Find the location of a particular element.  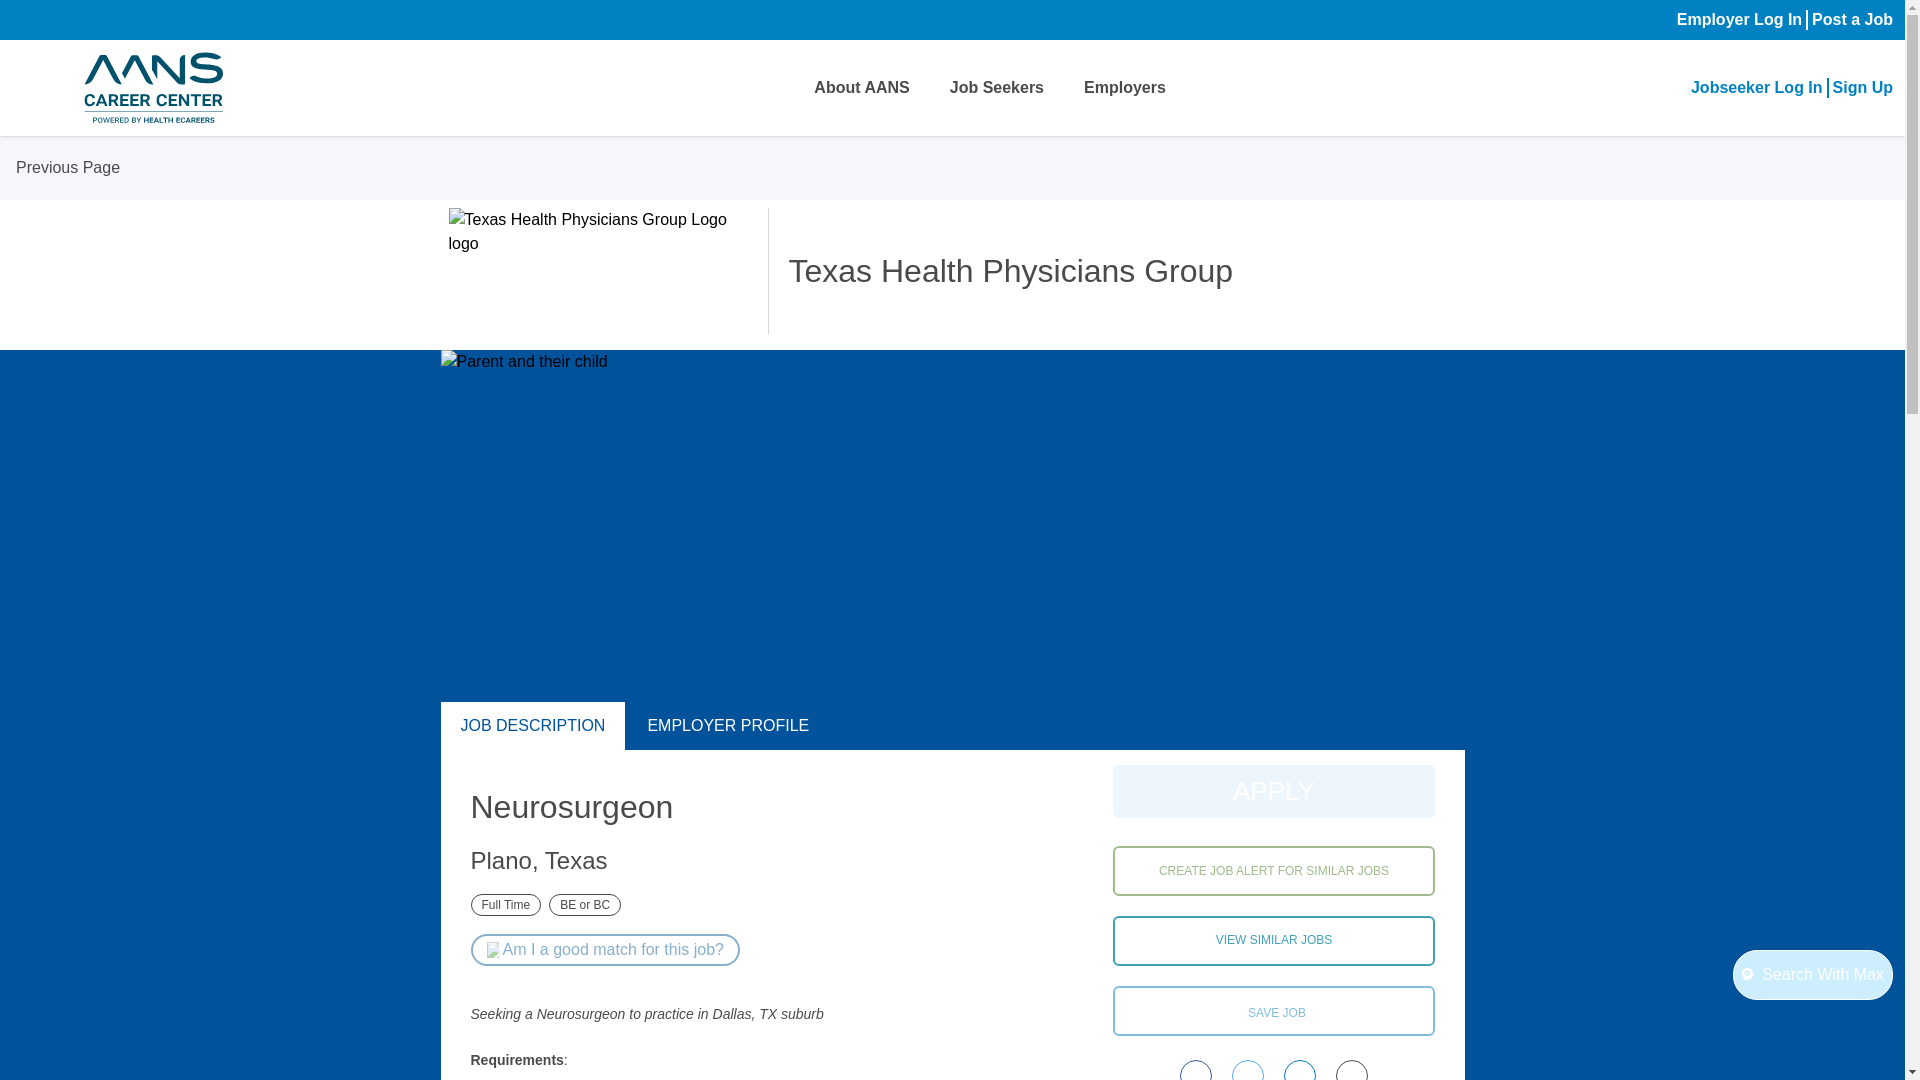

Job Seekers is located at coordinates (997, 88).